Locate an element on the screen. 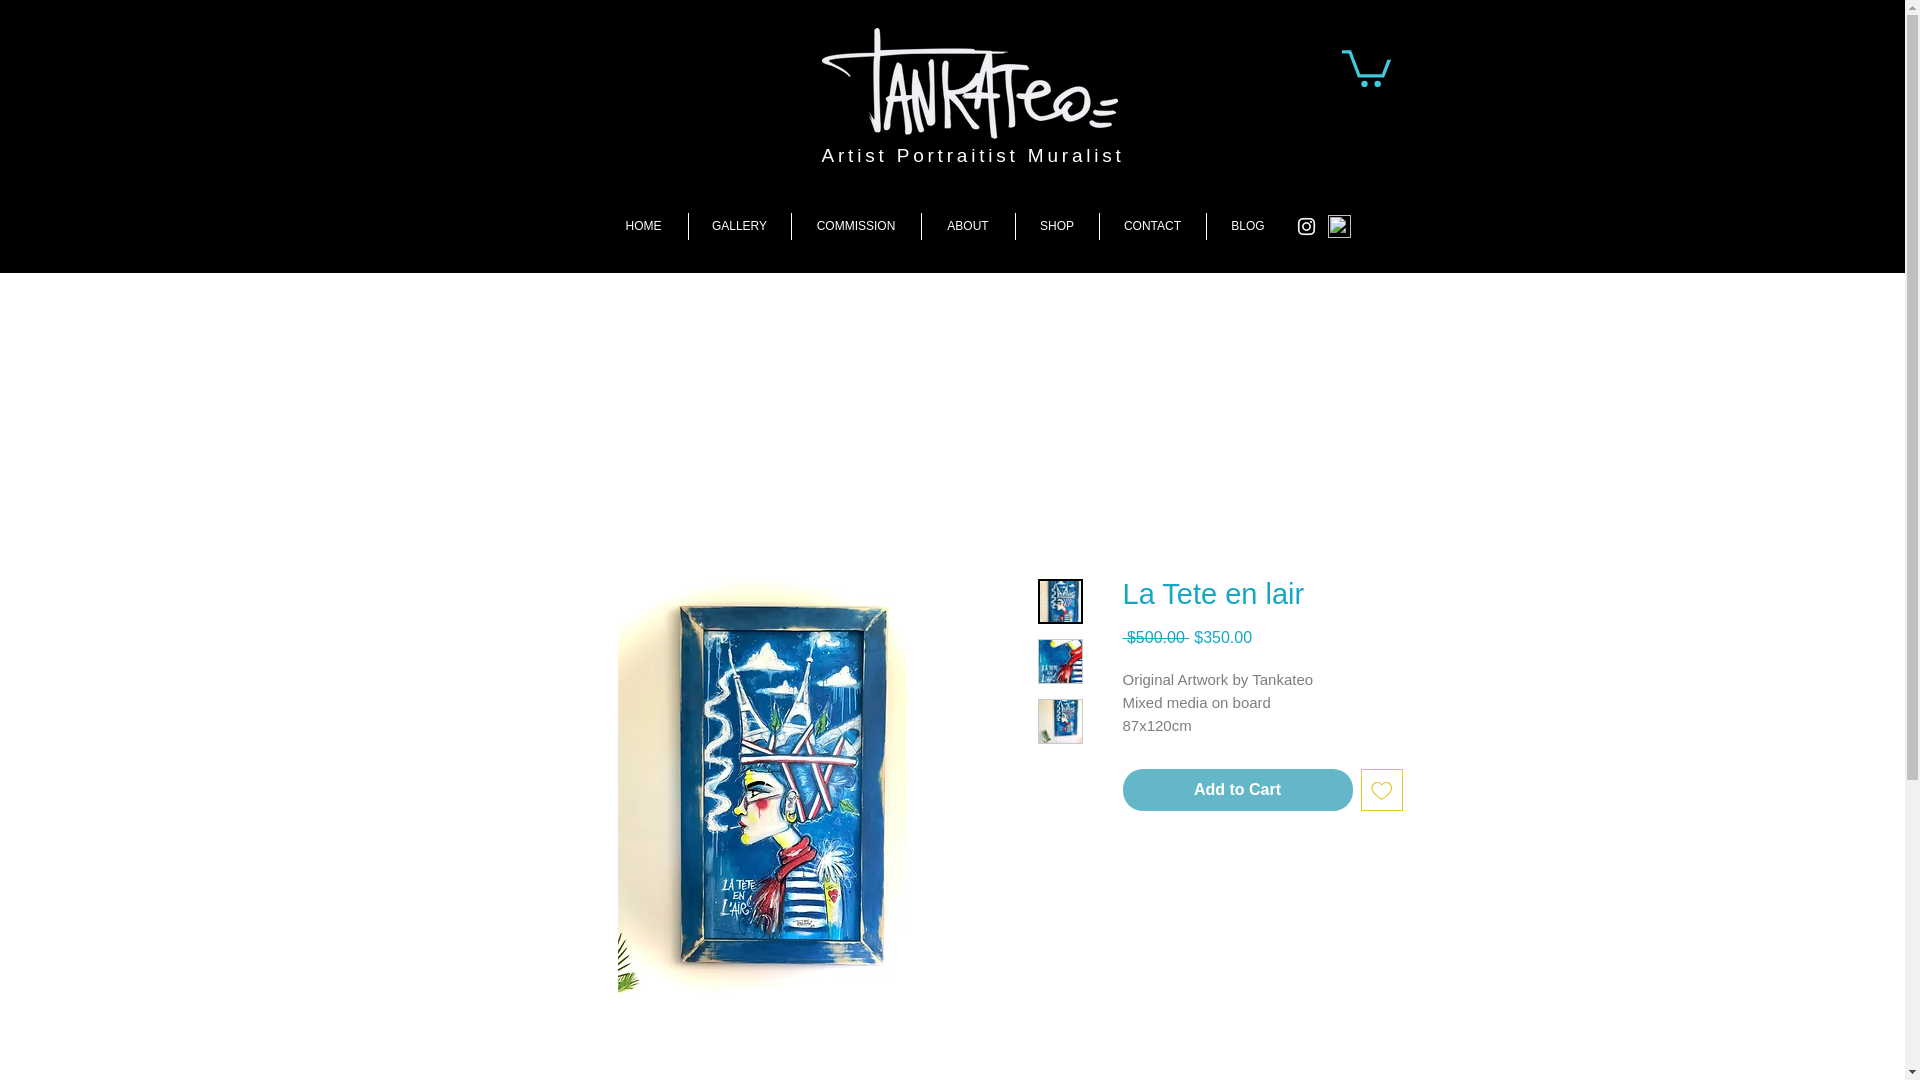 This screenshot has width=1920, height=1080. BLOG is located at coordinates (1246, 226).